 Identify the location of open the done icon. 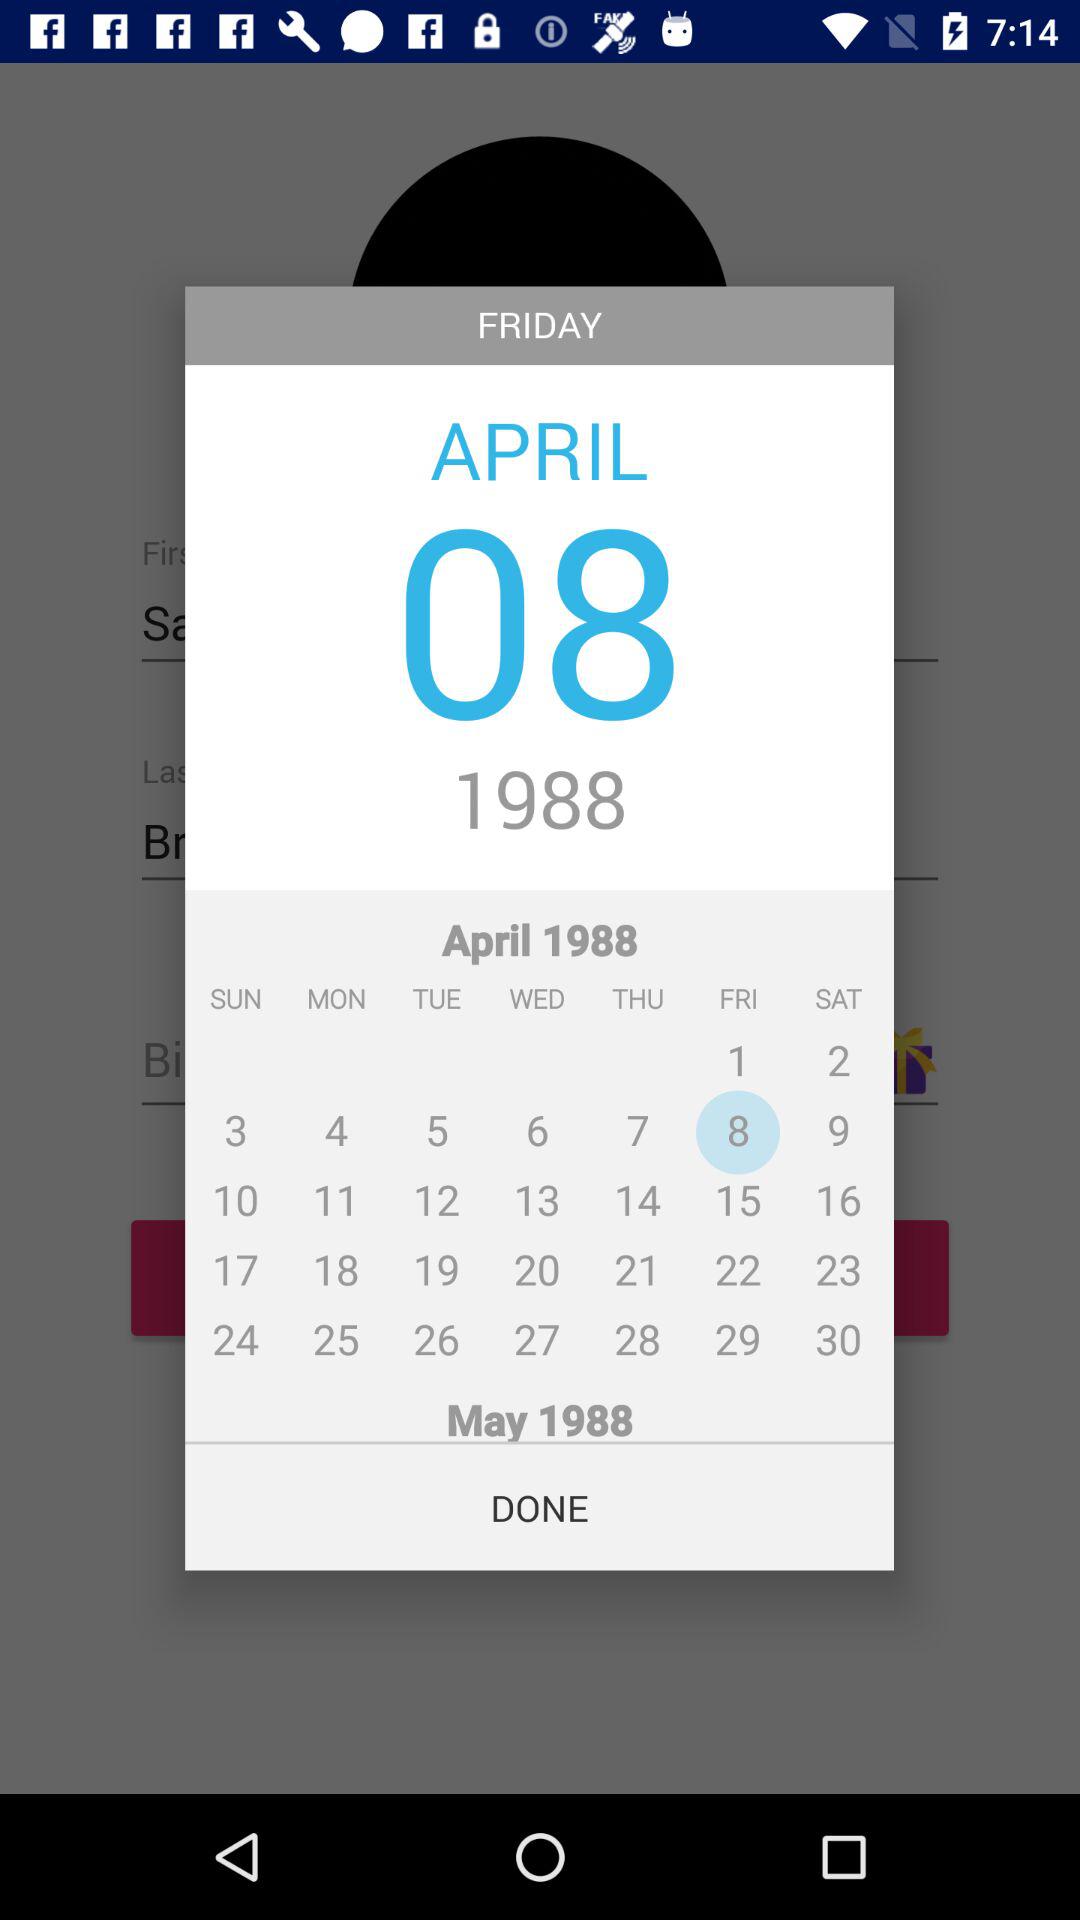
(540, 1507).